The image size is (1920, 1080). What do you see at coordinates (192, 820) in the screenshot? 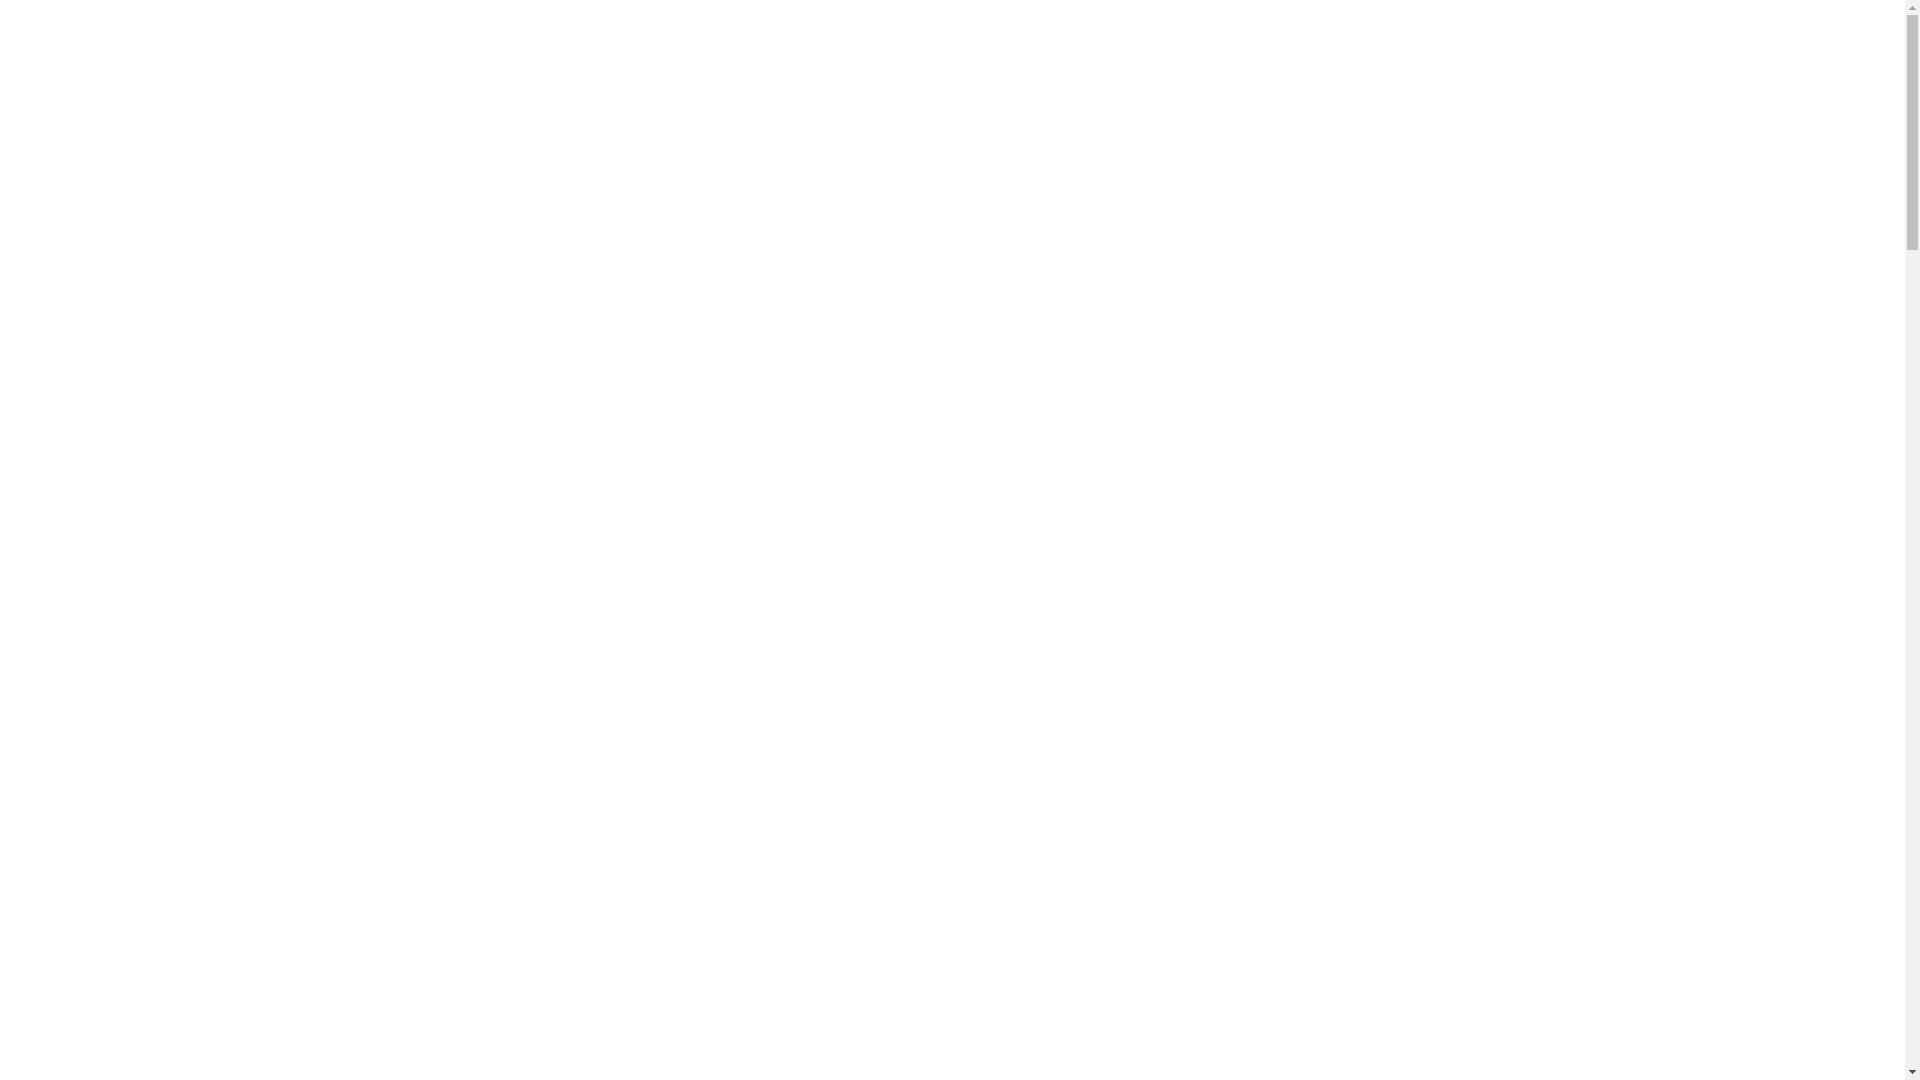
I see `RF Shielded Shipping Container` at bounding box center [192, 820].